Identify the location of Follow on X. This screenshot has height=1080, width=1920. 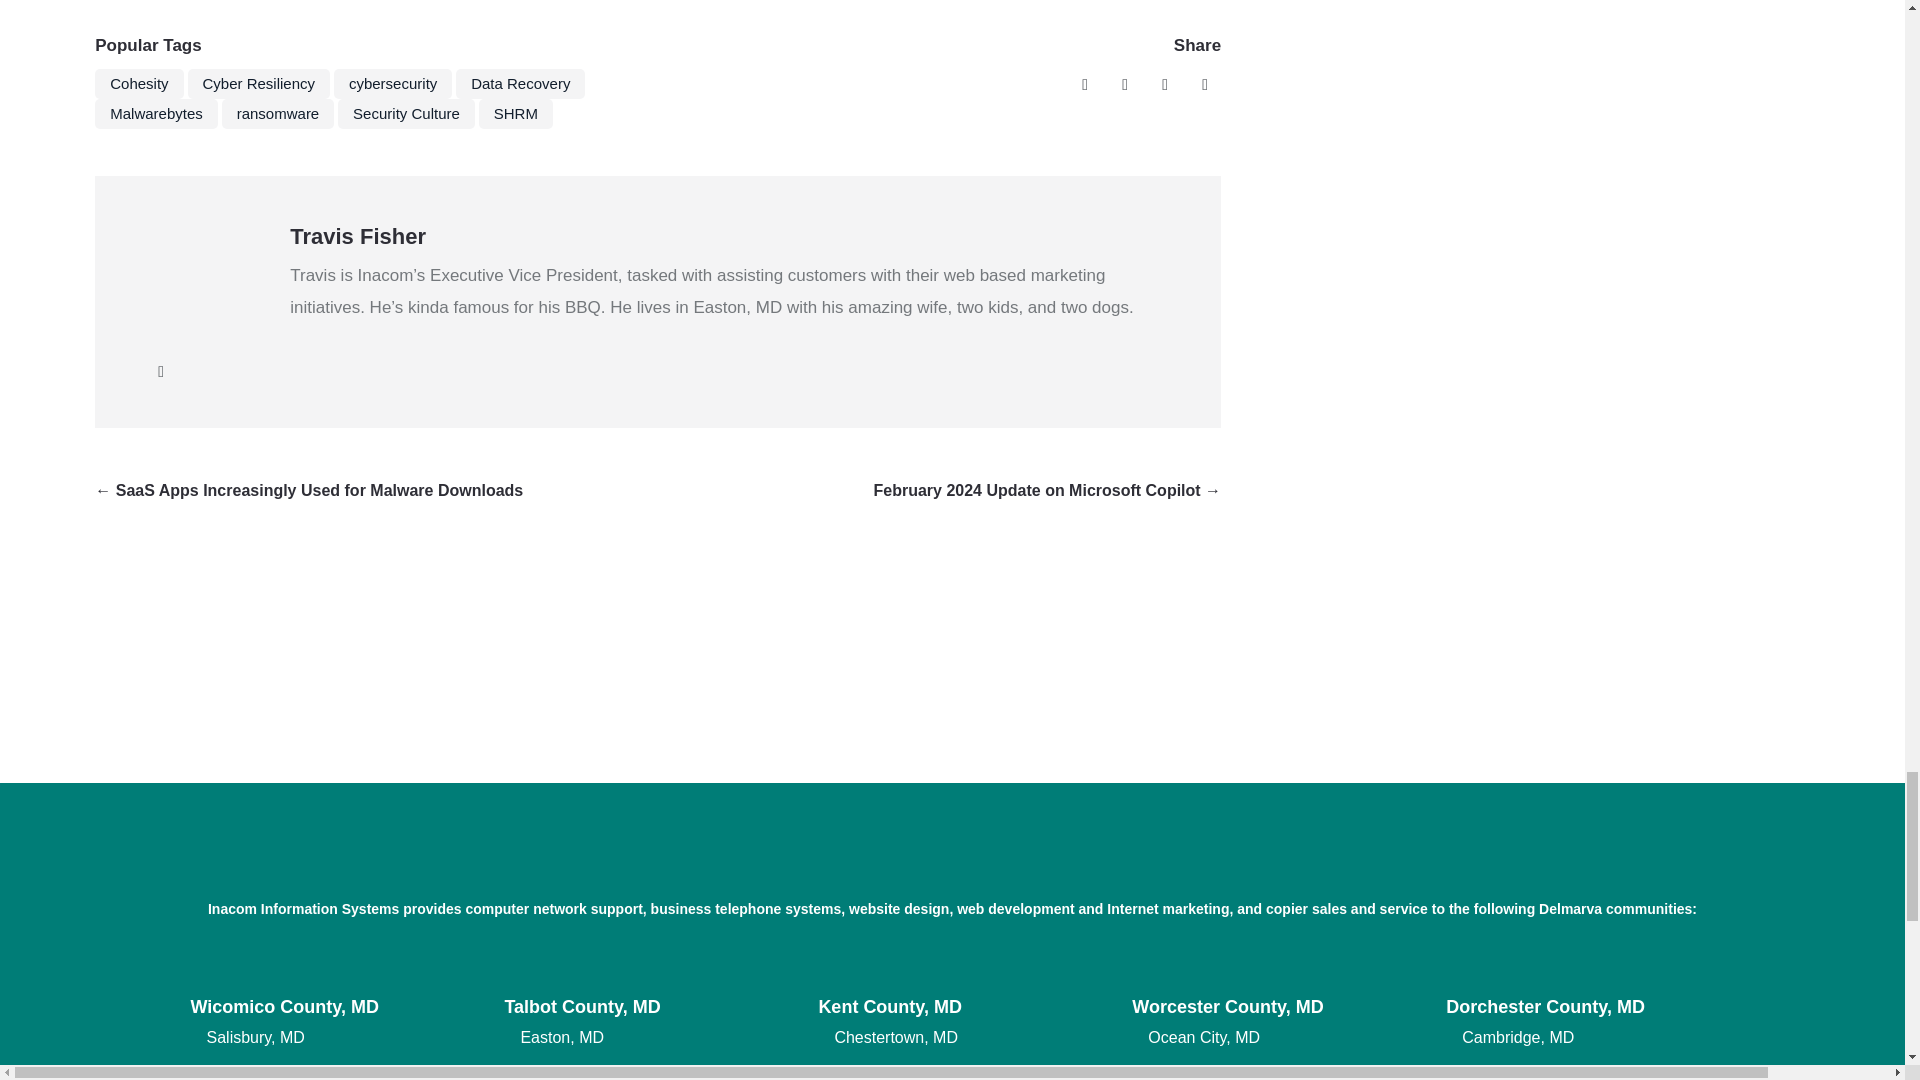
(1124, 85).